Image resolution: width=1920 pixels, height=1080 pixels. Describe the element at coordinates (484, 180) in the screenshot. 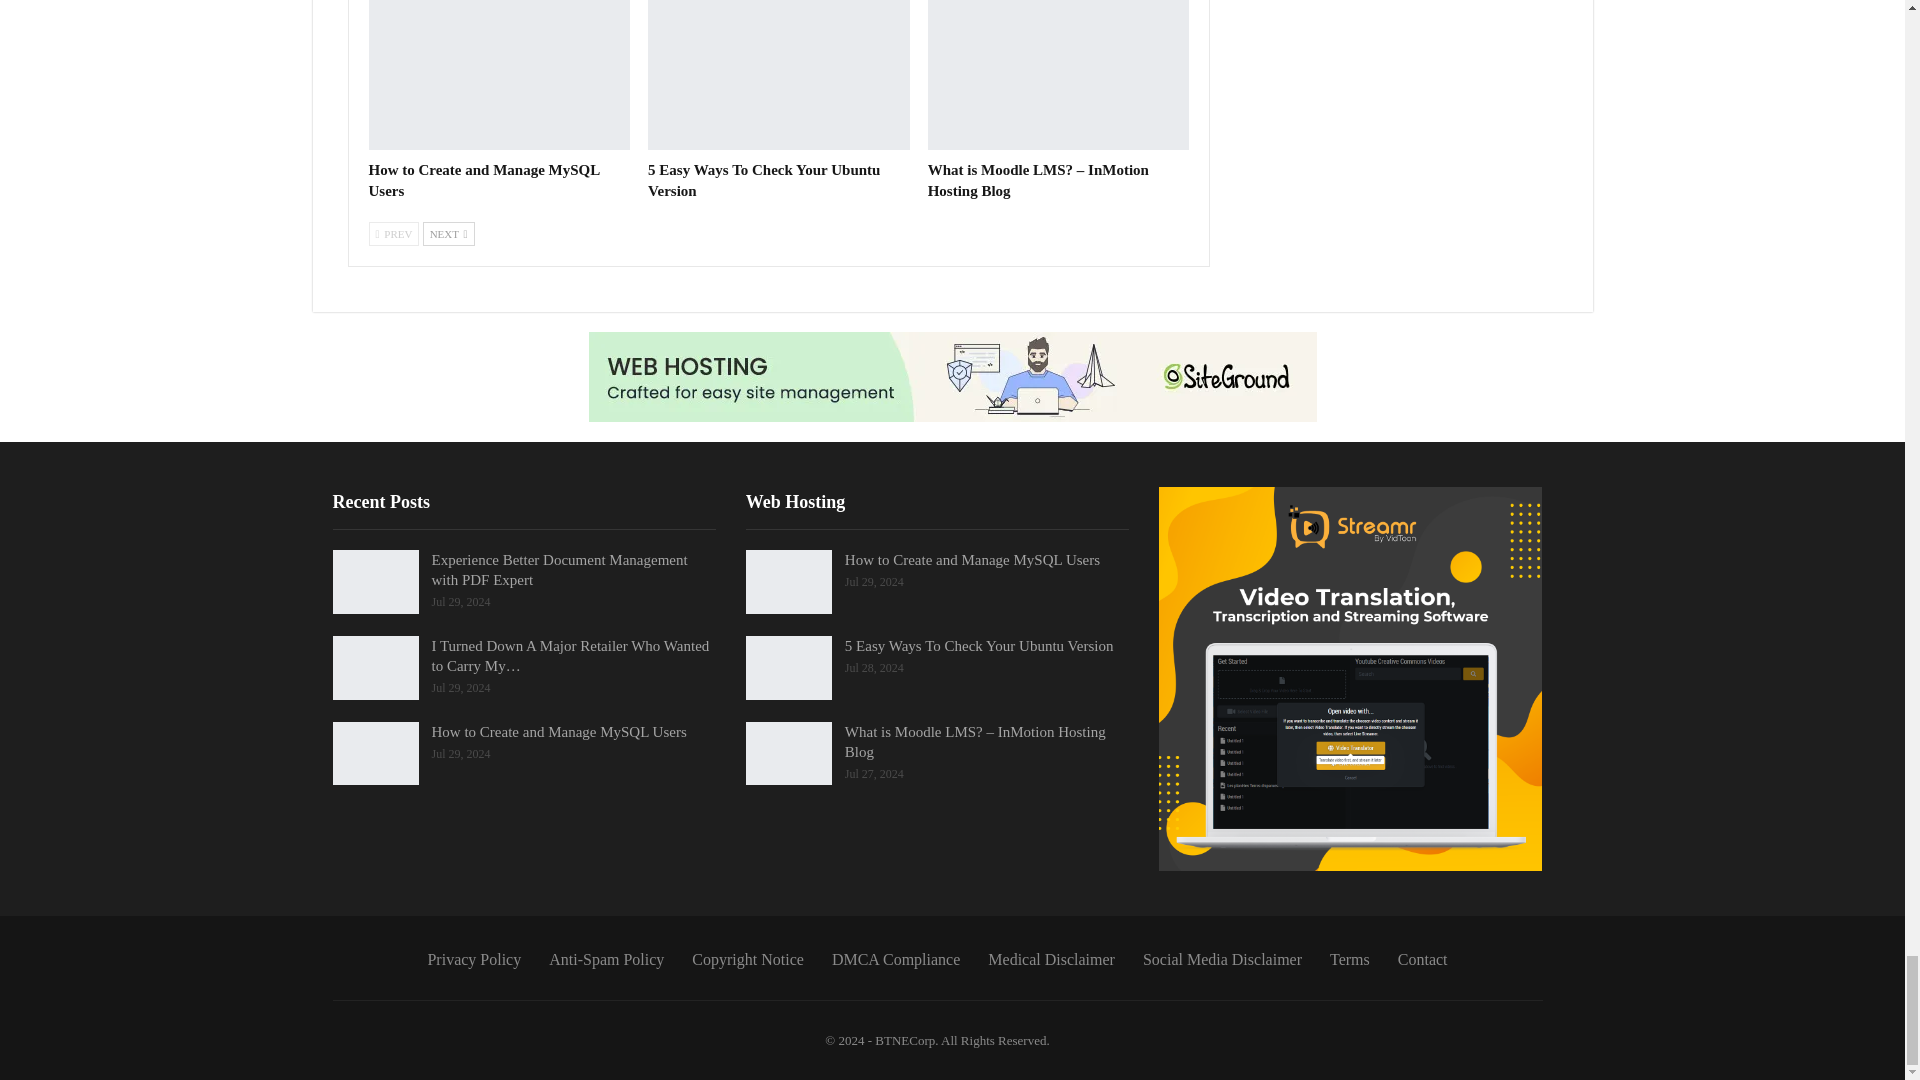

I see `How to Create and Manage MySQL Users` at that location.